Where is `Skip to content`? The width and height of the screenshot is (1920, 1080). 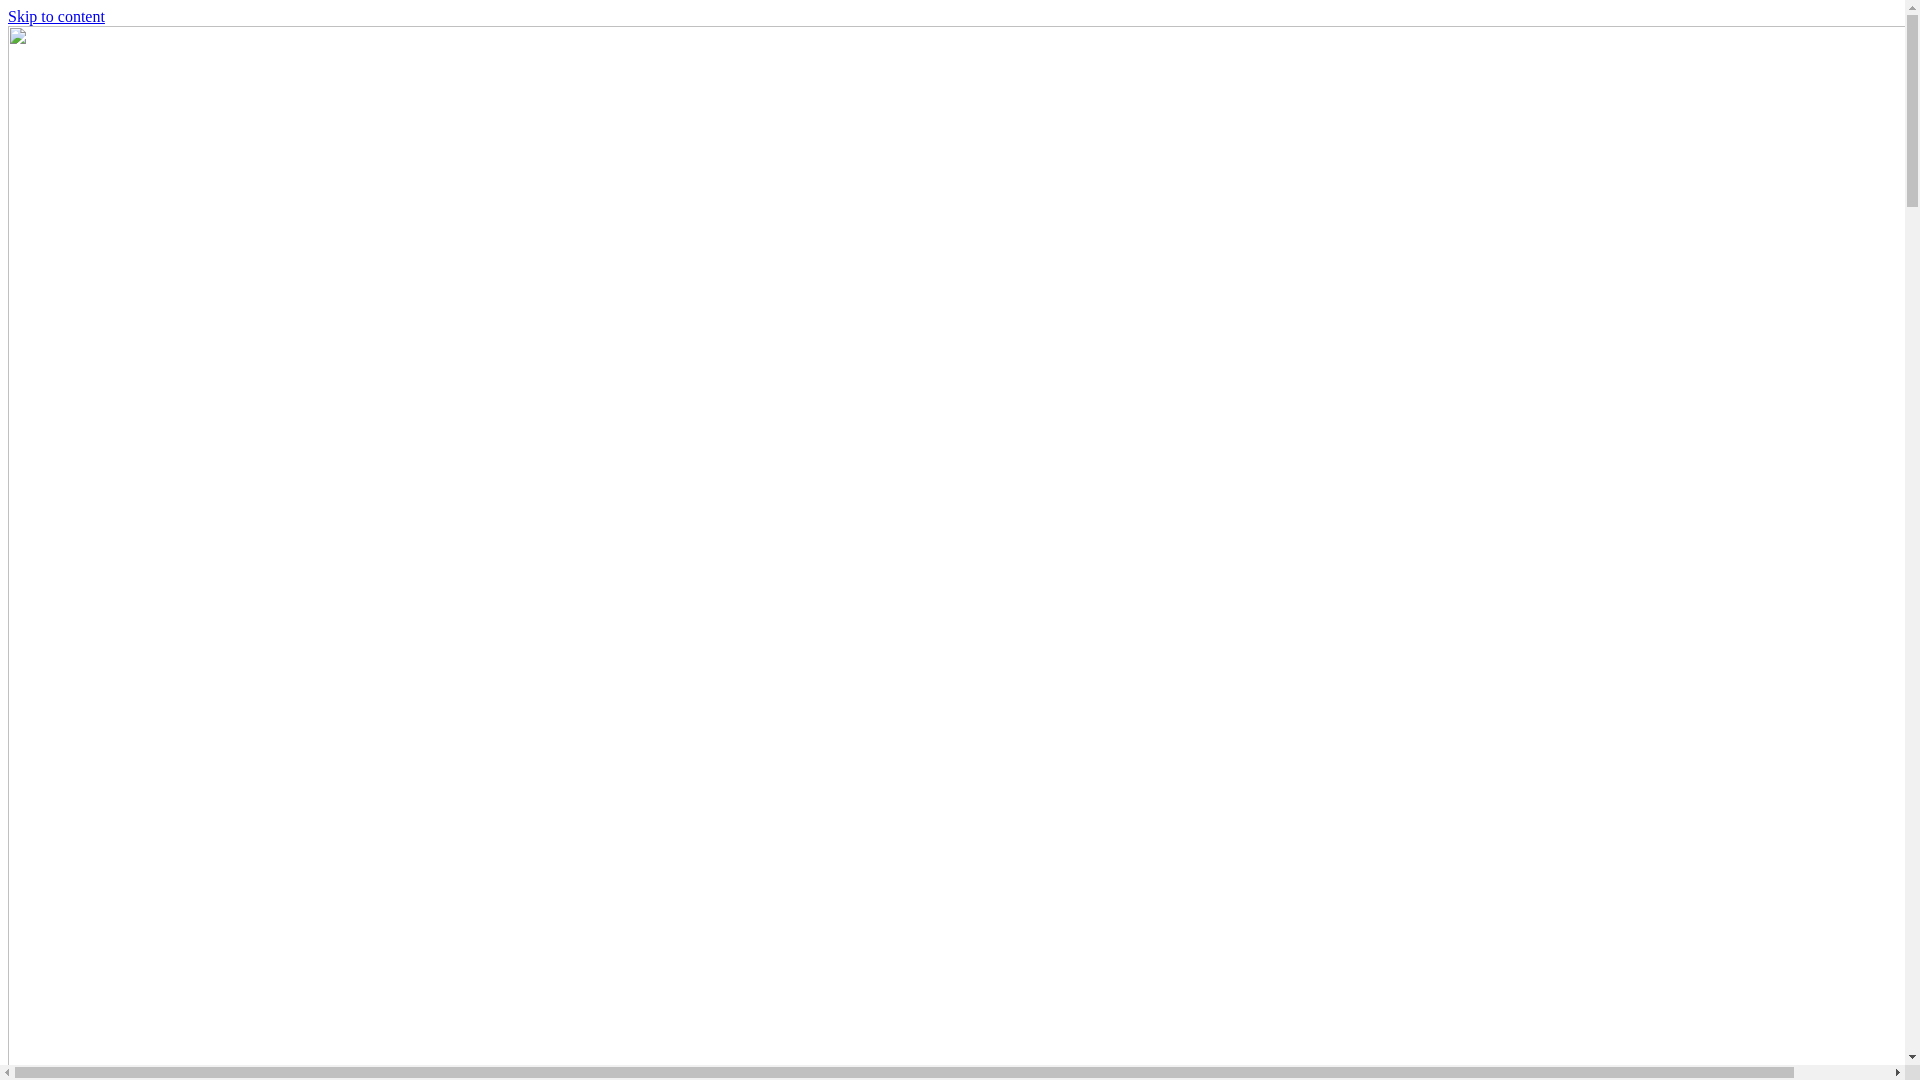 Skip to content is located at coordinates (56, 16).